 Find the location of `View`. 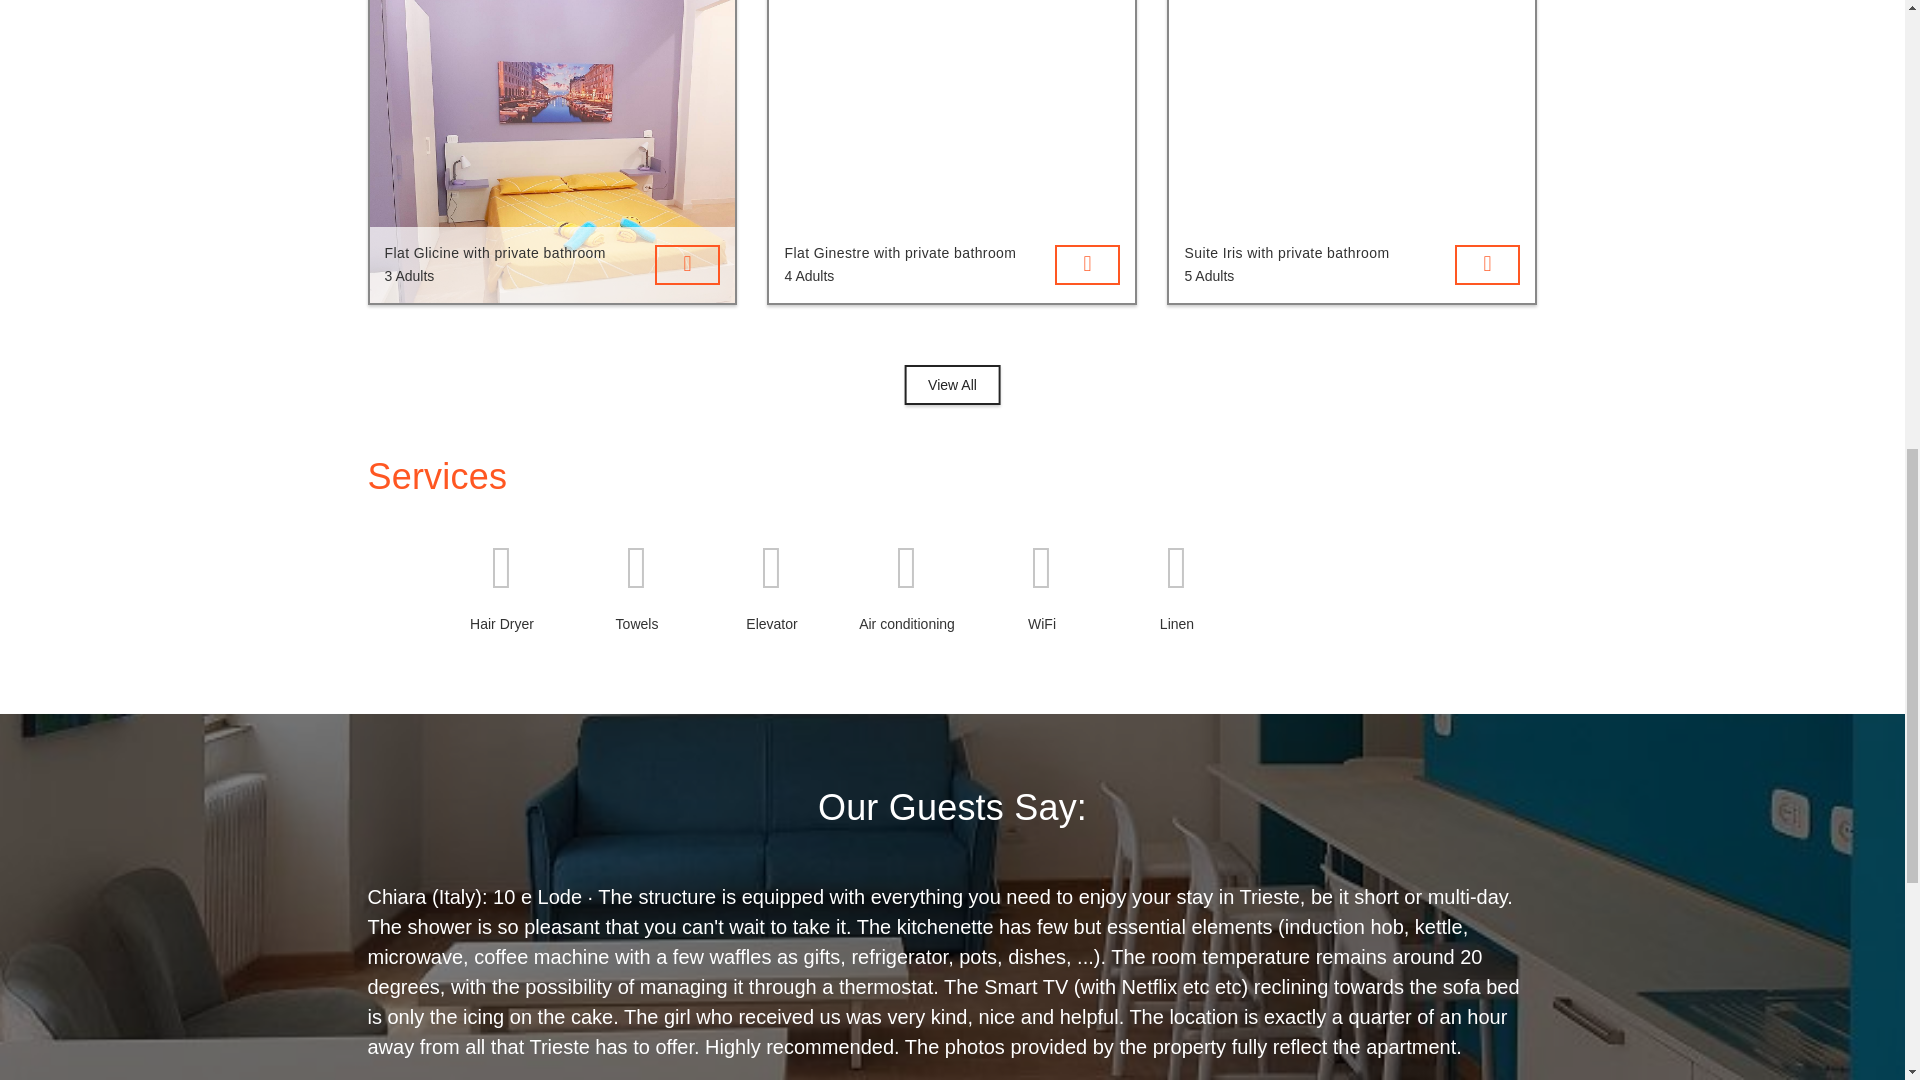

View is located at coordinates (1488, 264).